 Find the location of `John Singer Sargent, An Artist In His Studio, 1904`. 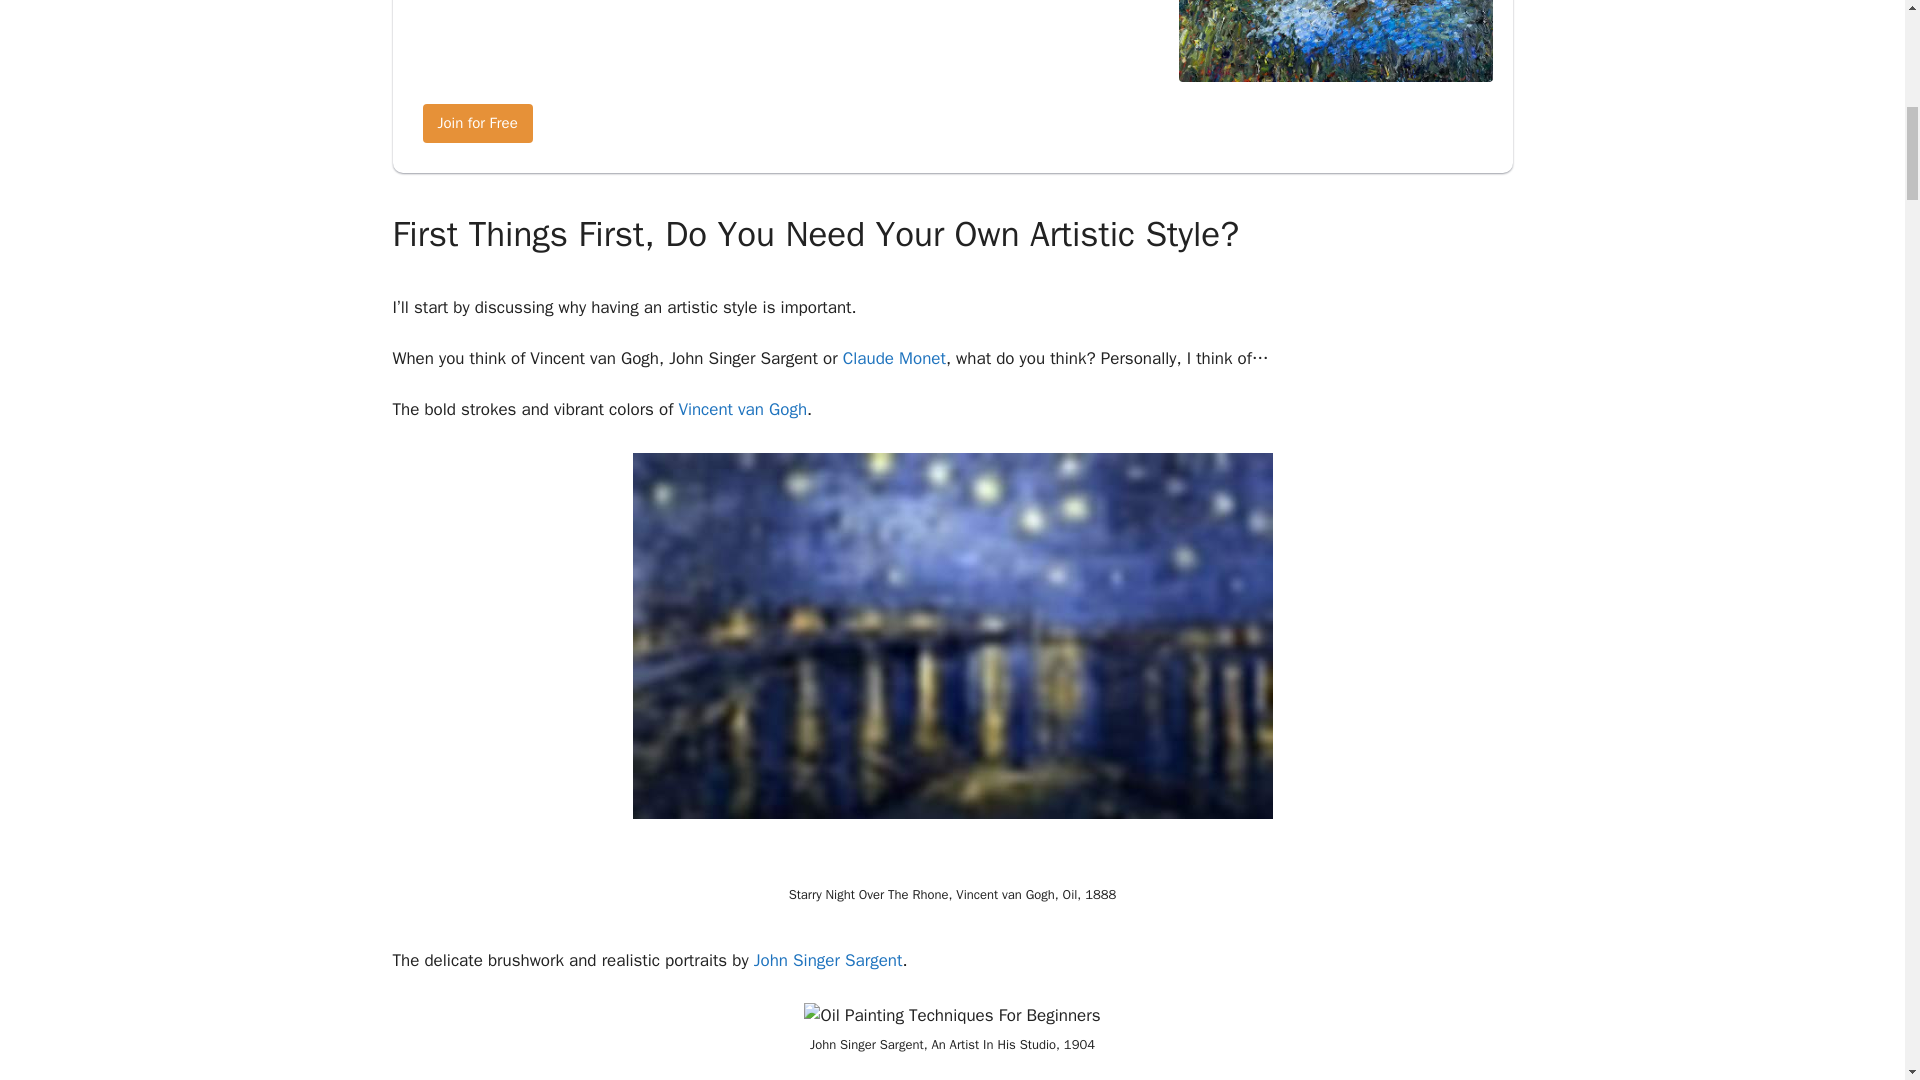

John Singer Sargent, An Artist In His Studio, 1904 is located at coordinates (952, 1016).